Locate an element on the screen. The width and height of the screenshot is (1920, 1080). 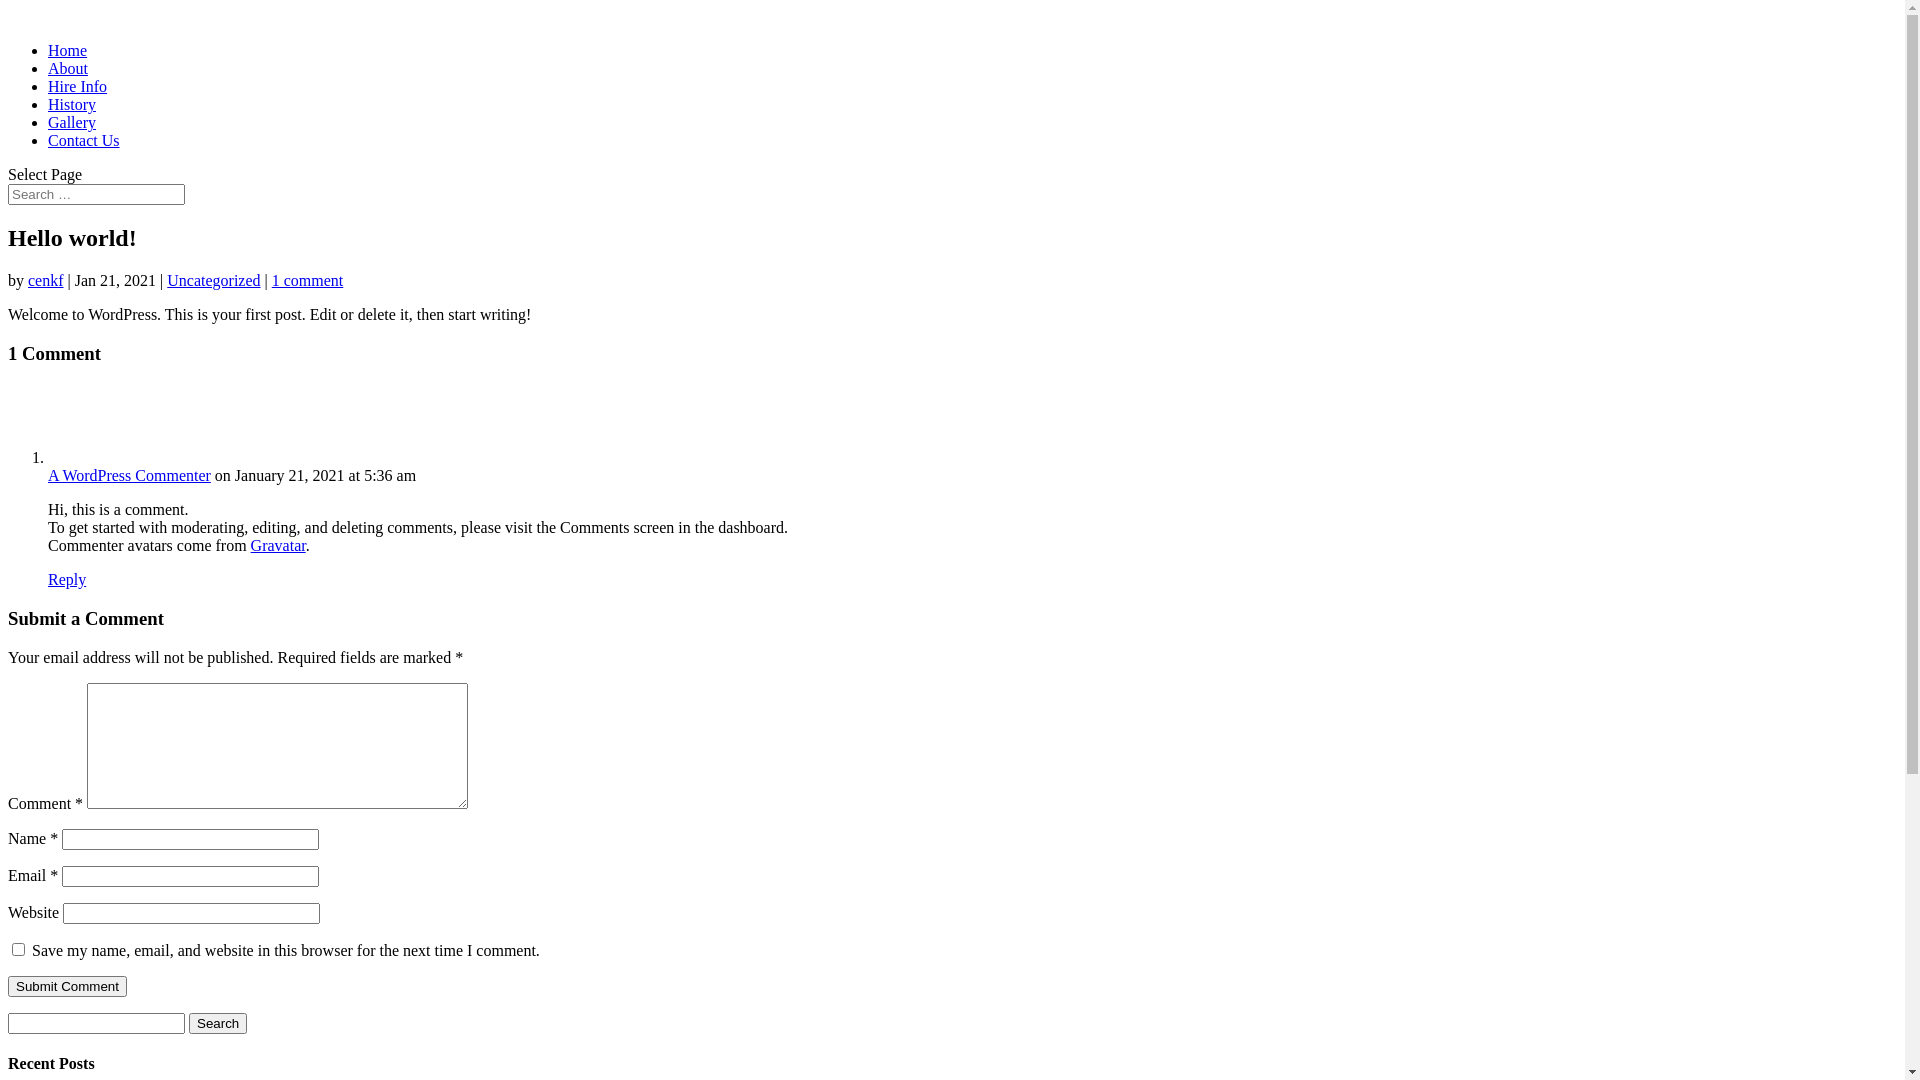
Search for: is located at coordinates (96, 194).